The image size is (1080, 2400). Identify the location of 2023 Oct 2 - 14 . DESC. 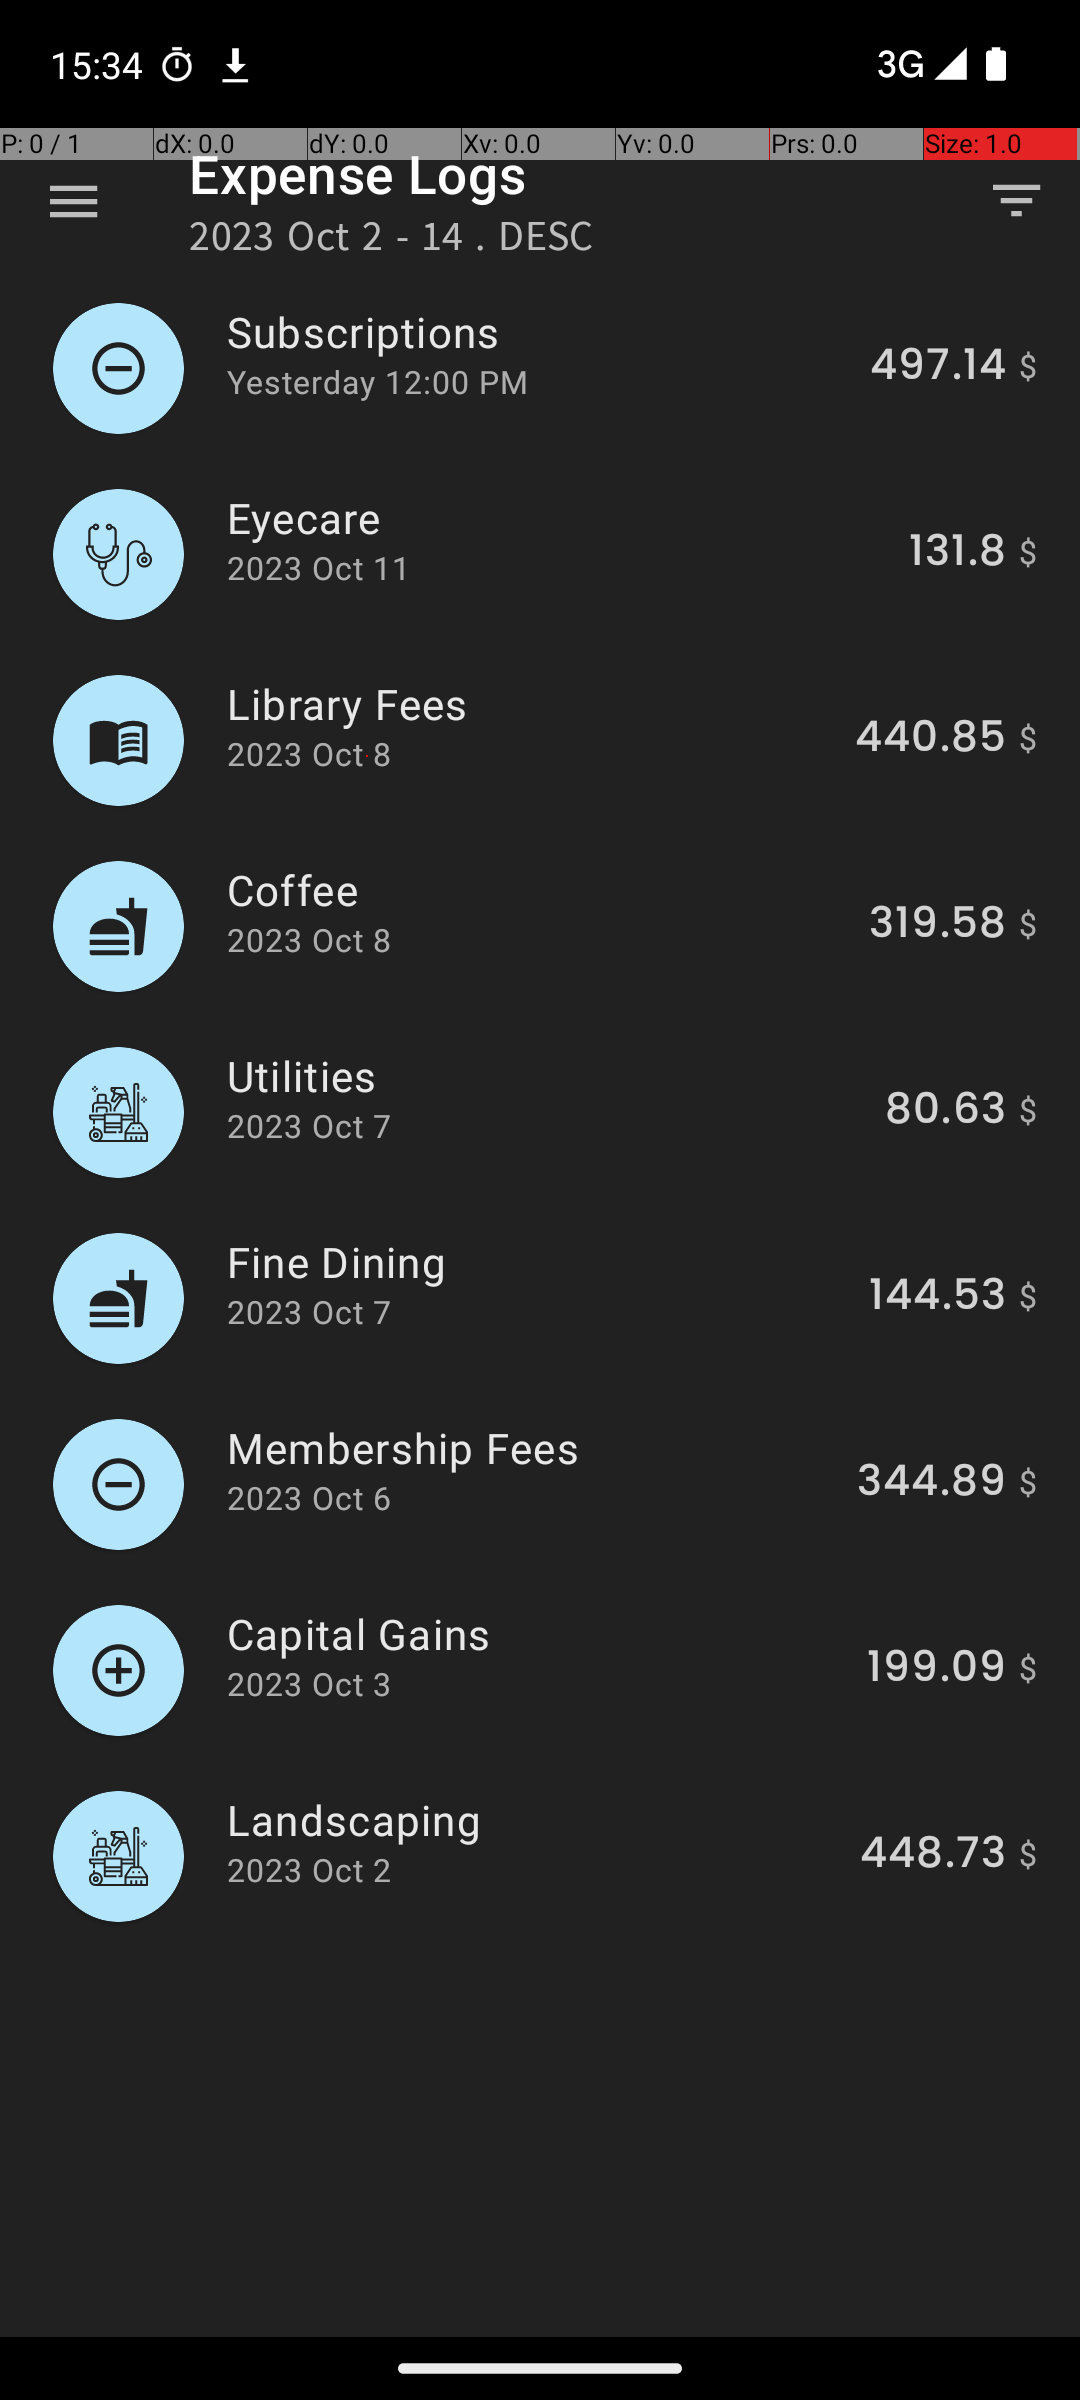
(392, 242).